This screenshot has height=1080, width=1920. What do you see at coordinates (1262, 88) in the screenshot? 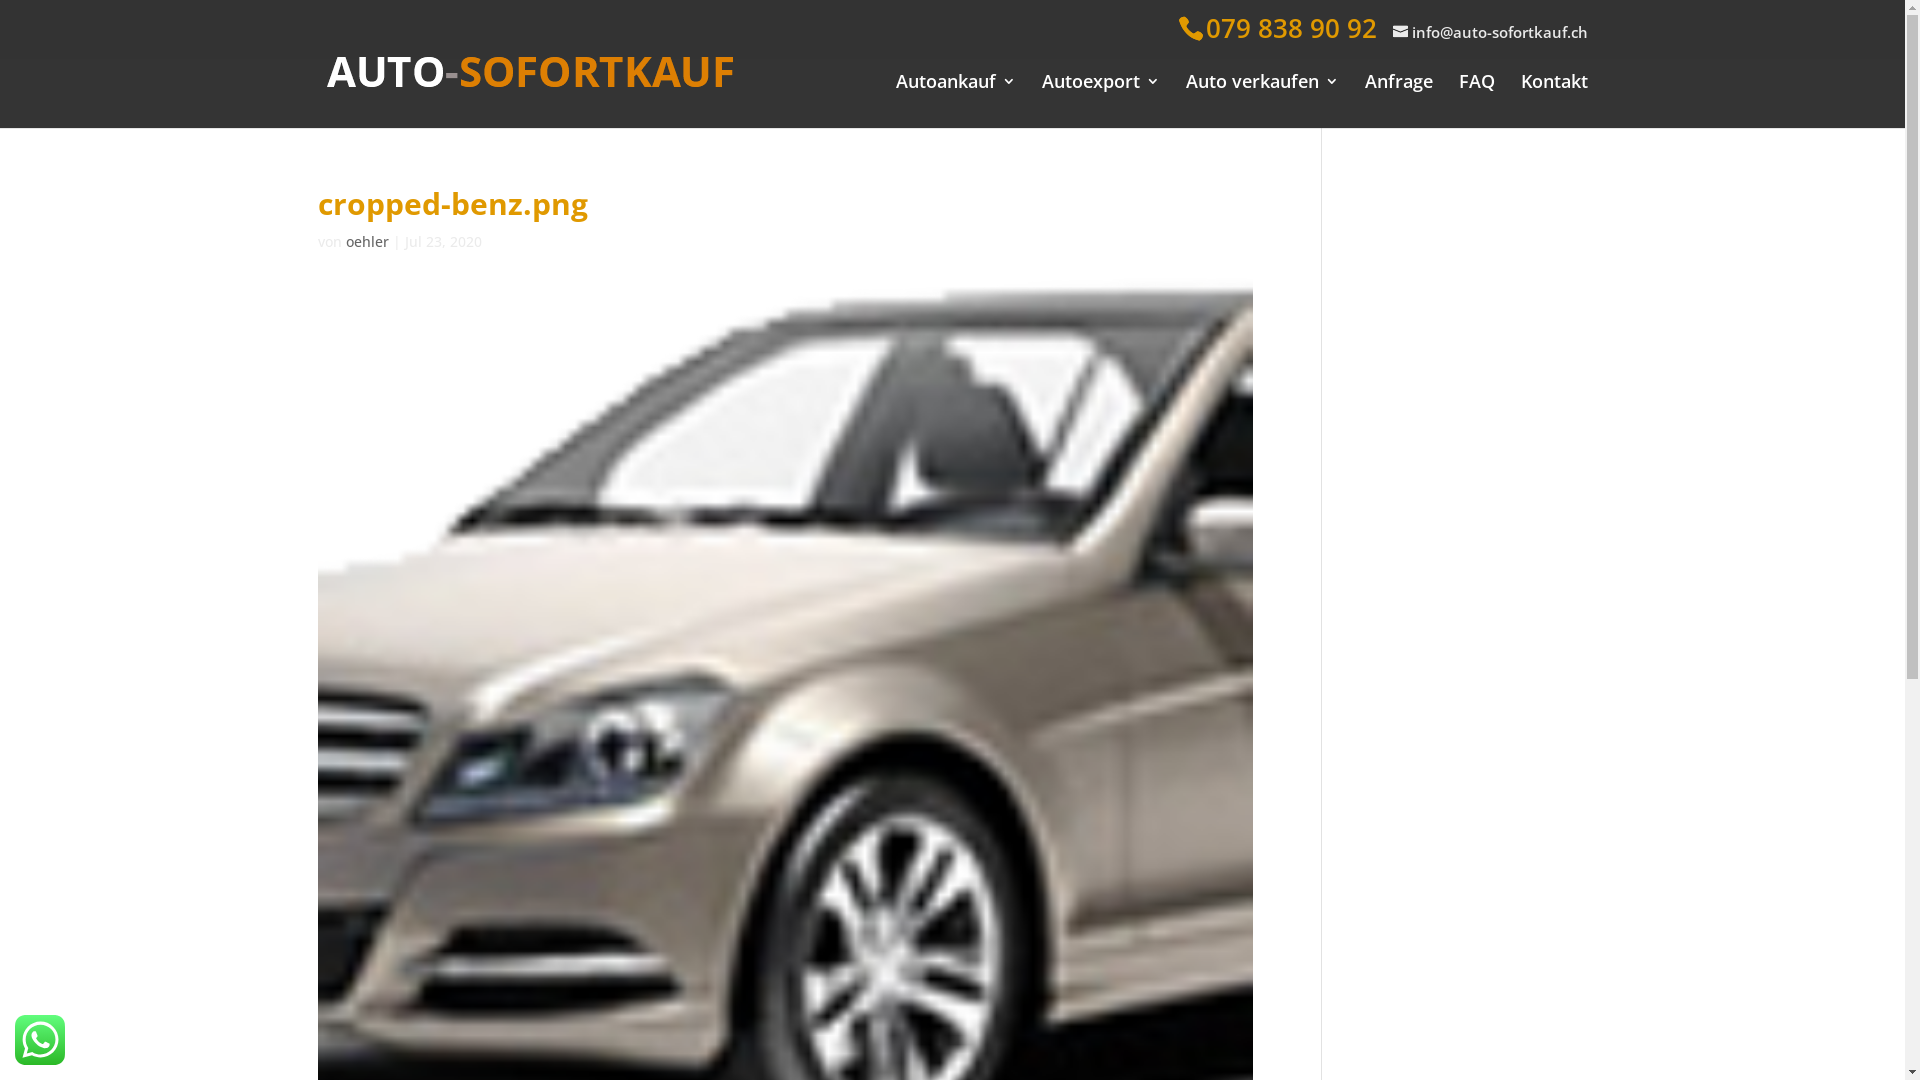
I see `Auto verkaufen` at bounding box center [1262, 88].